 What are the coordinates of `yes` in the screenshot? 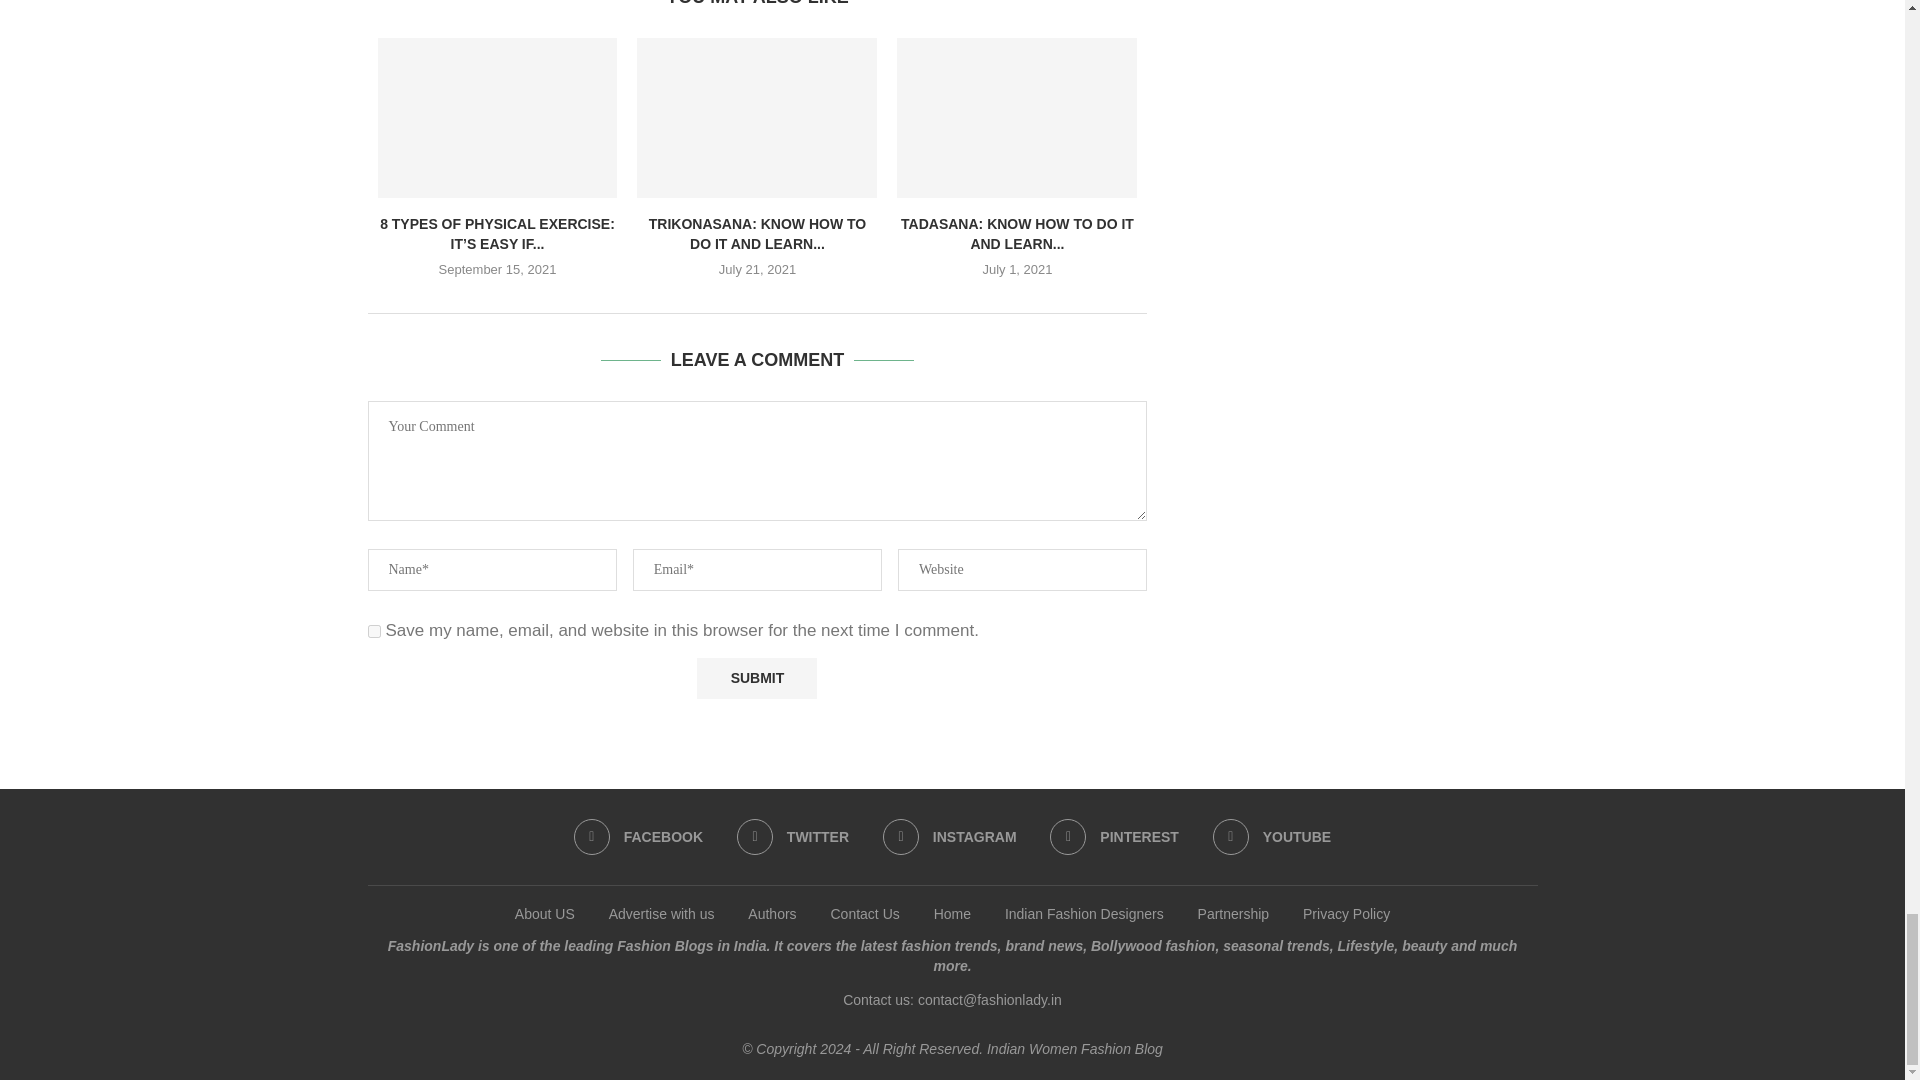 It's located at (374, 632).